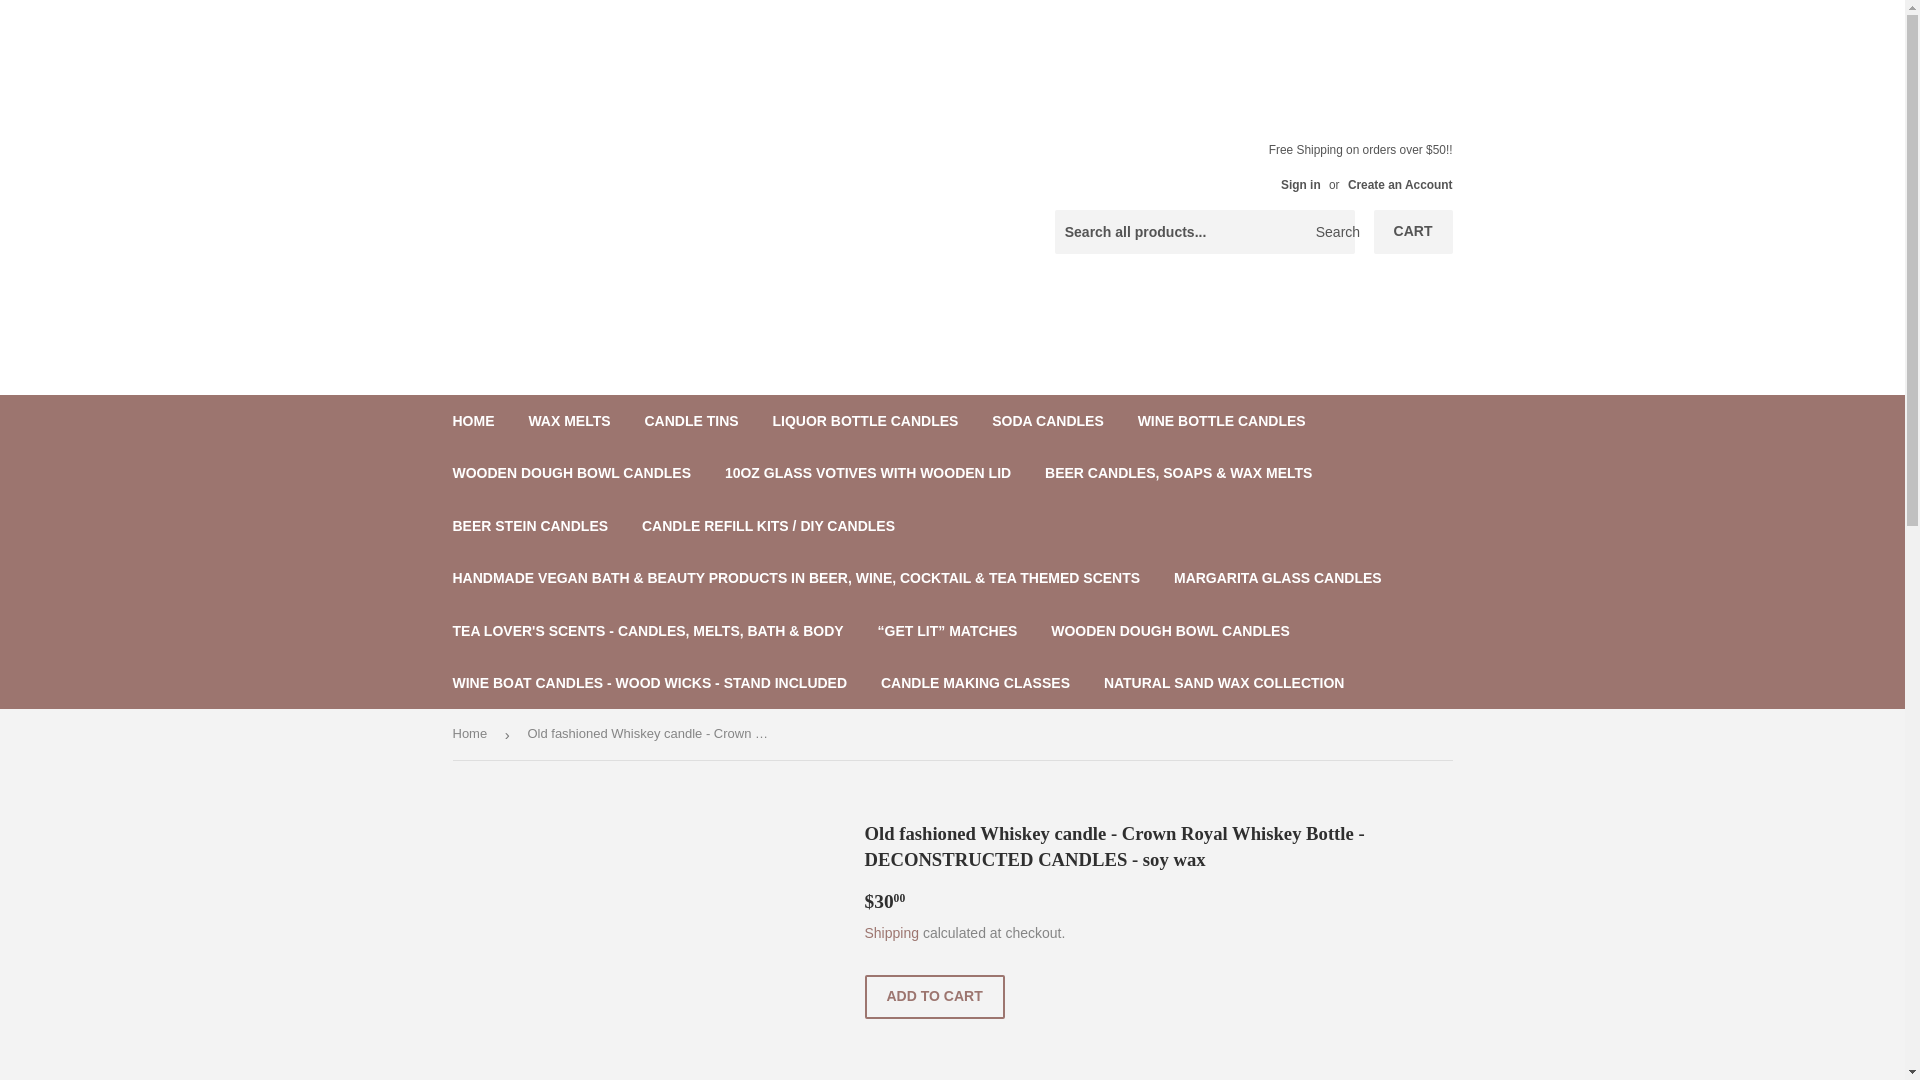 This screenshot has height=1080, width=1920. Describe the element at coordinates (1048, 421) in the screenshot. I see `SODA CANDLES` at that location.